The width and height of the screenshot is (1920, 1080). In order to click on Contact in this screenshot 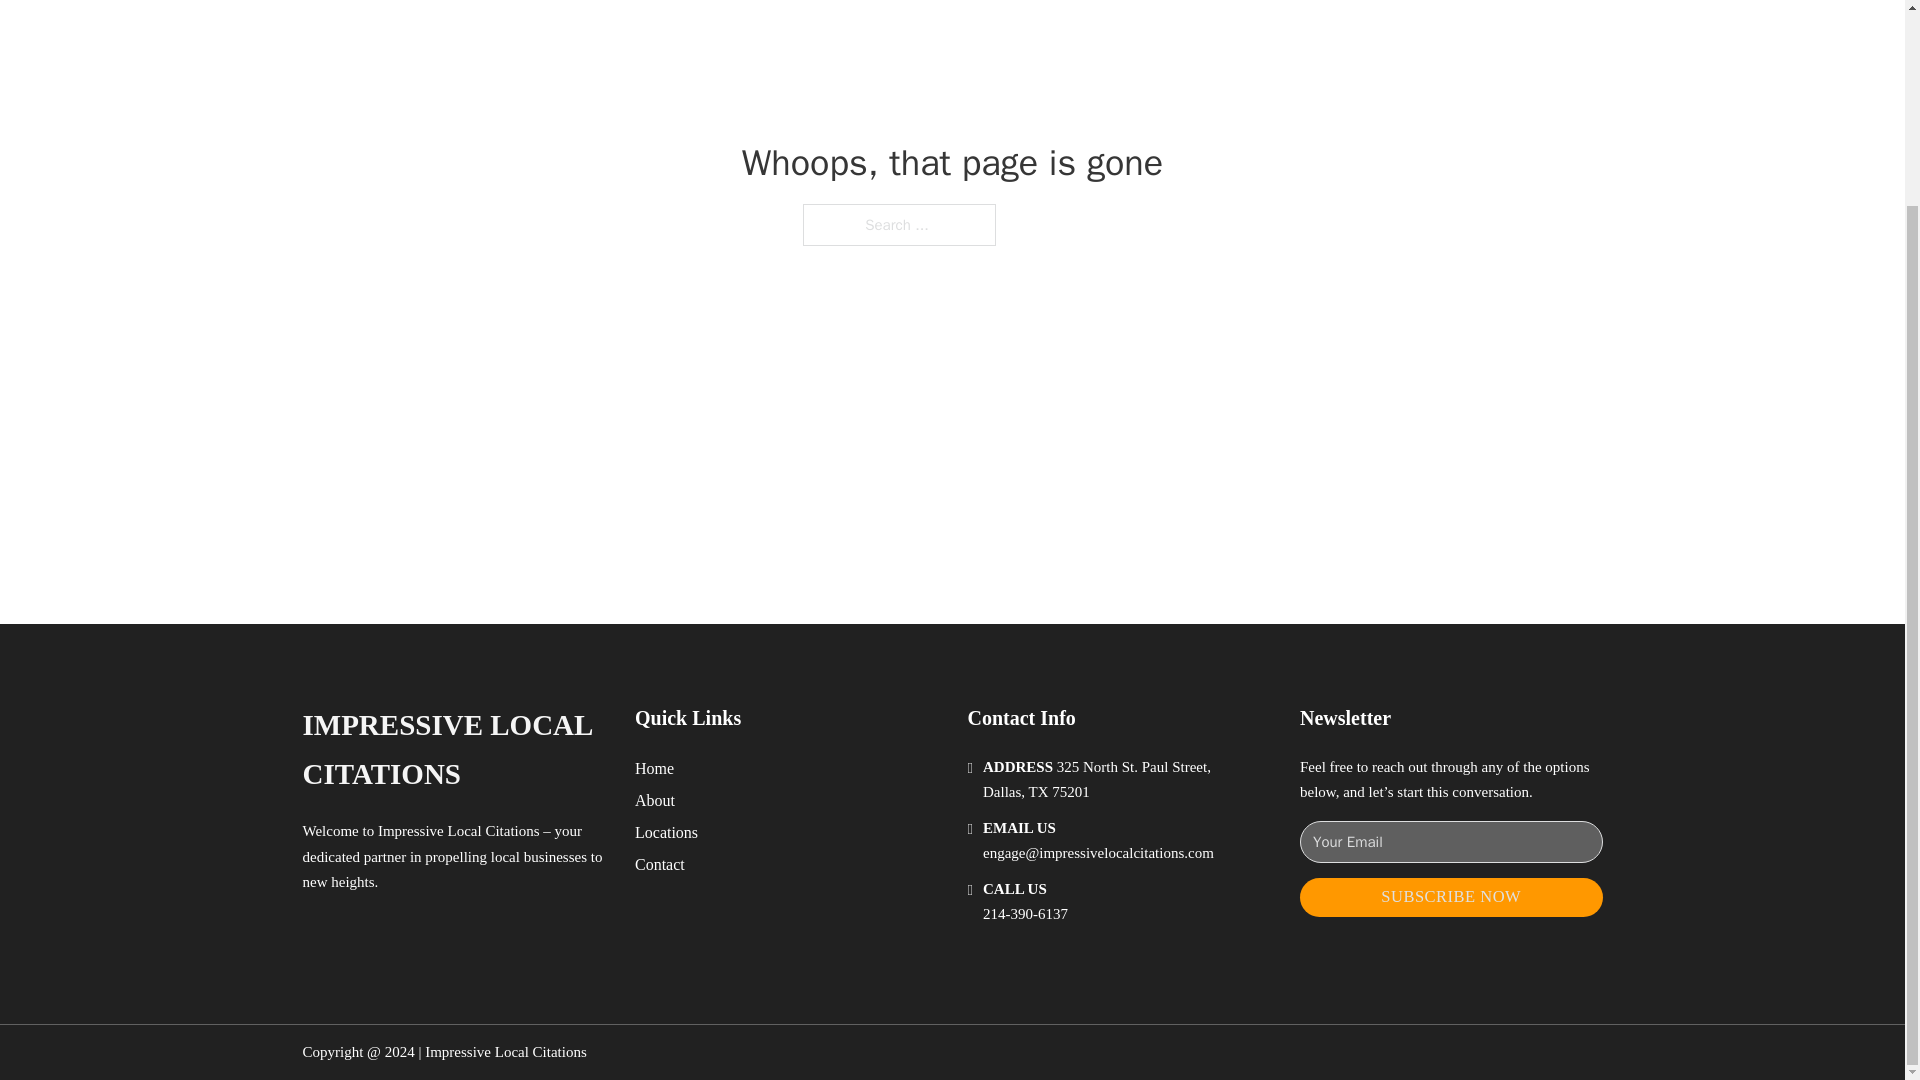, I will do `click(660, 864)`.